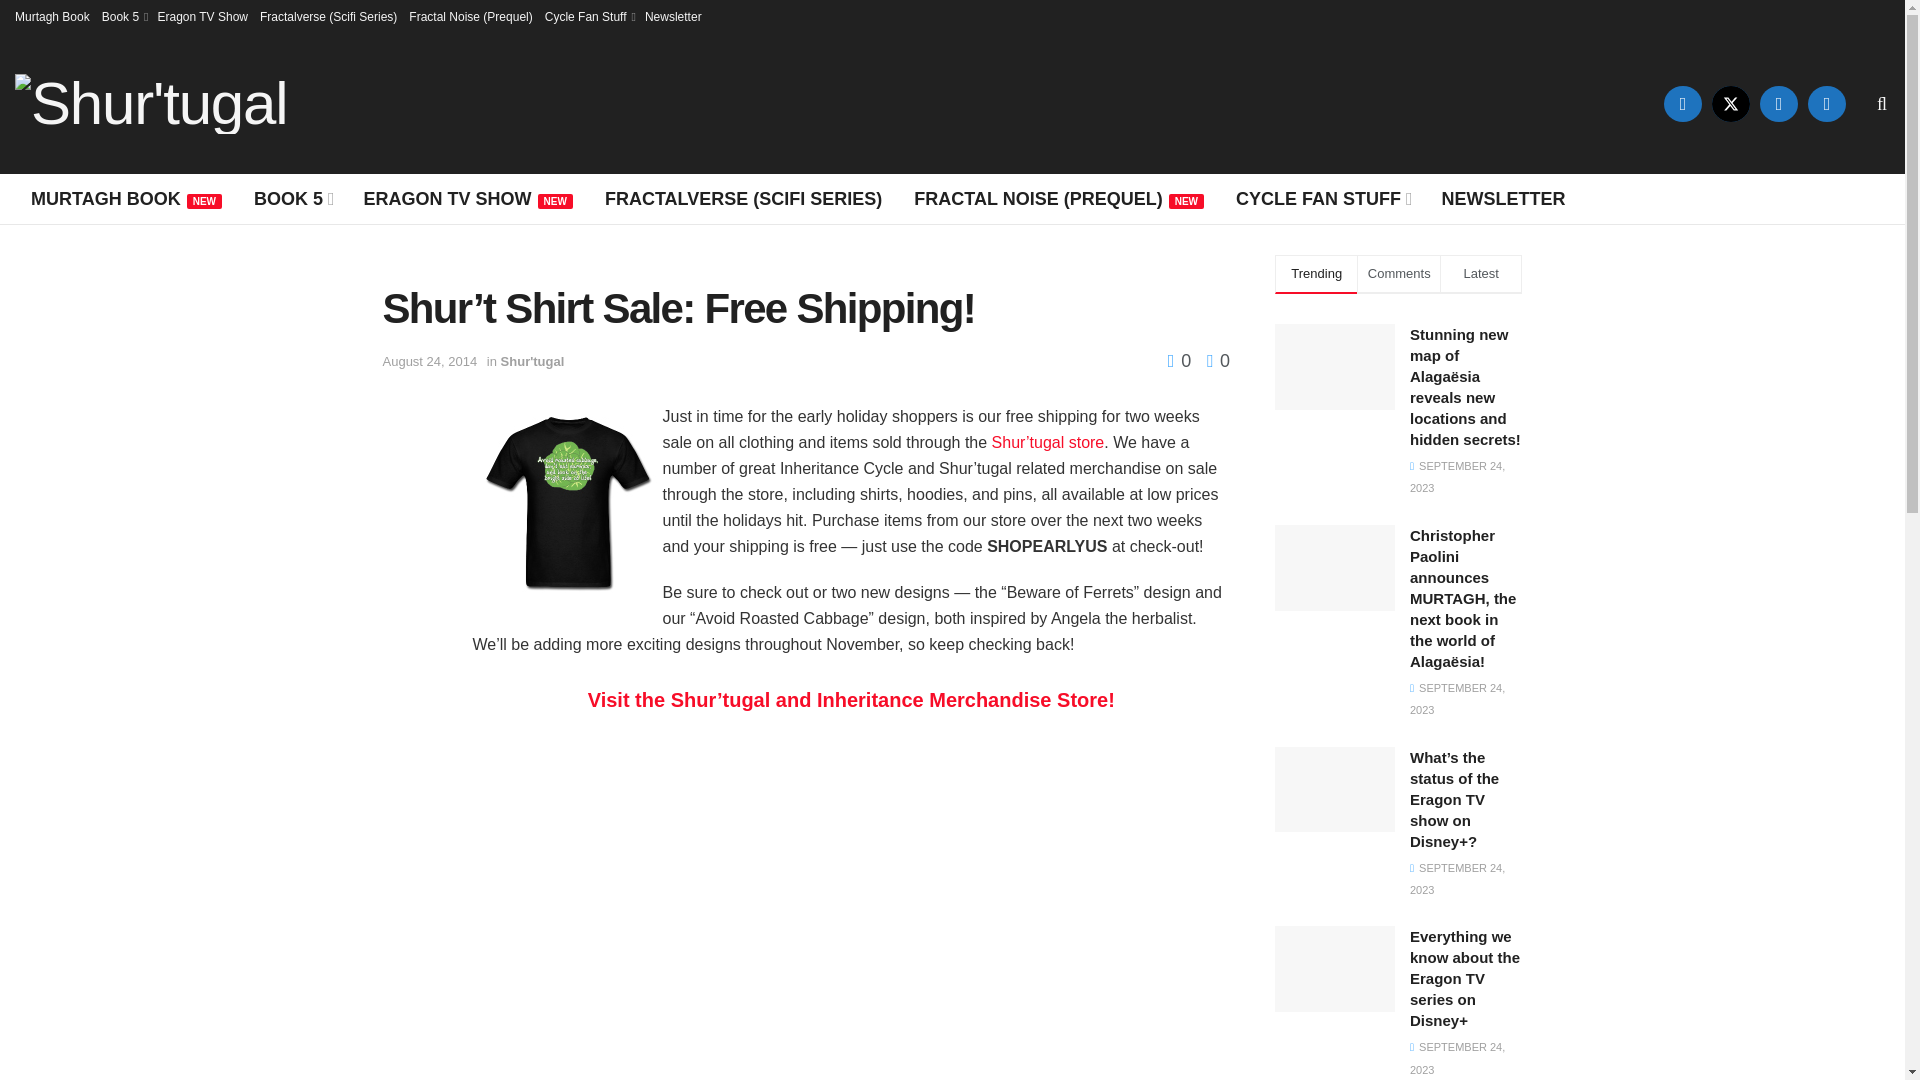 The height and width of the screenshot is (1080, 1920). I want to click on Eragon TV Show, so click(202, 16).